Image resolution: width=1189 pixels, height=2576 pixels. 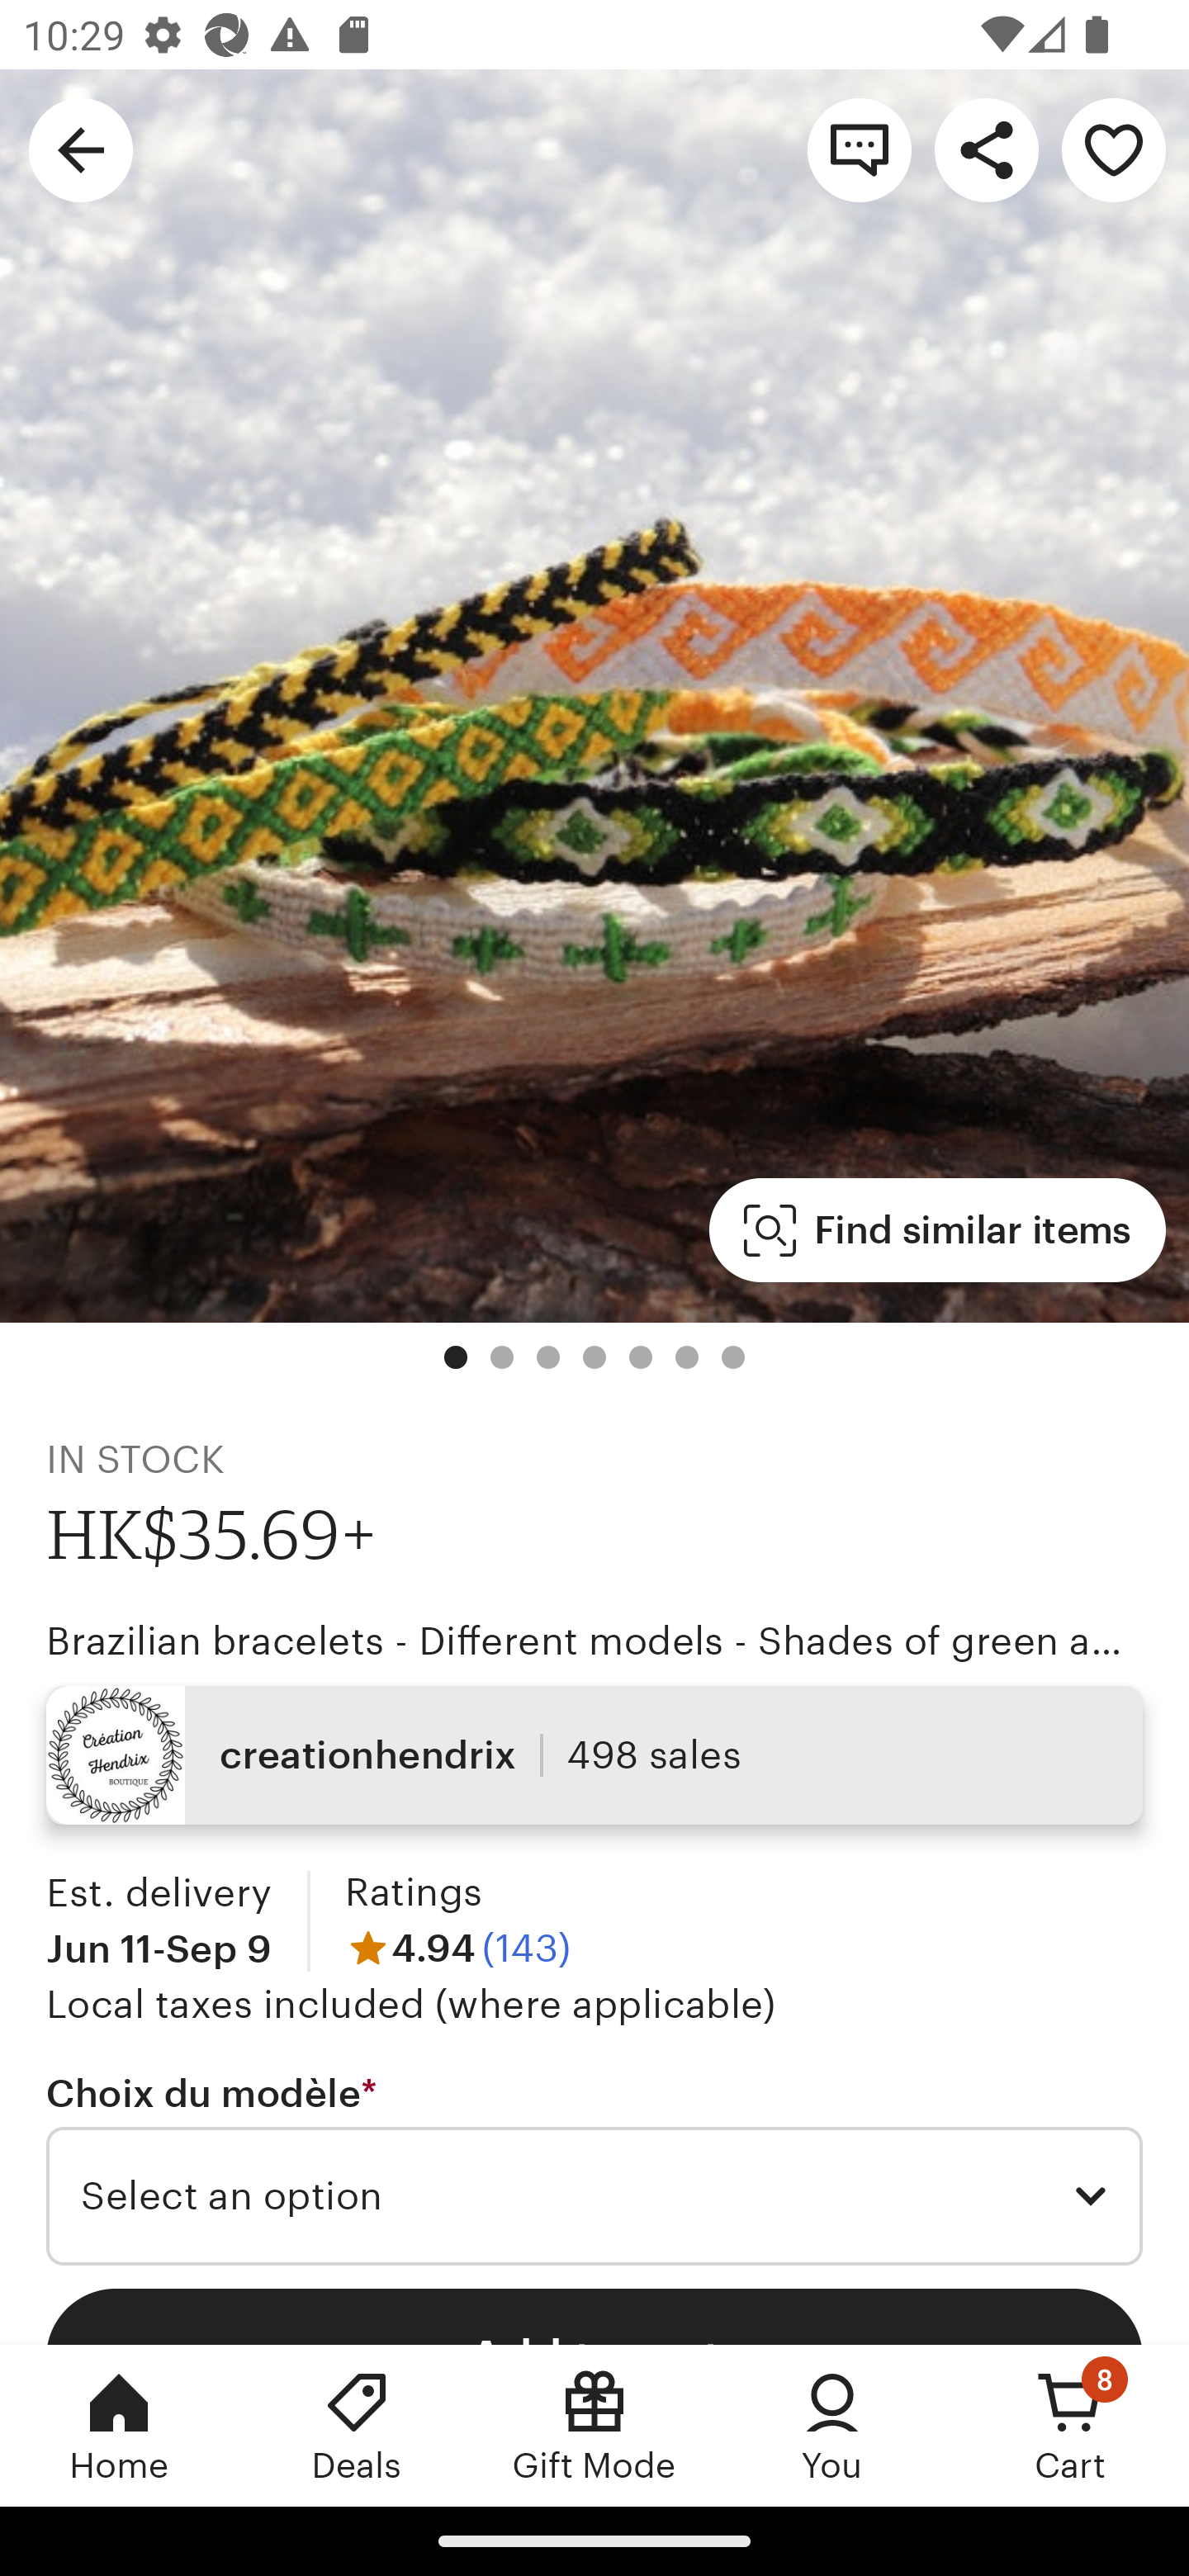 I want to click on Choix du modèle * Required Select an option, so click(x=594, y=2167).